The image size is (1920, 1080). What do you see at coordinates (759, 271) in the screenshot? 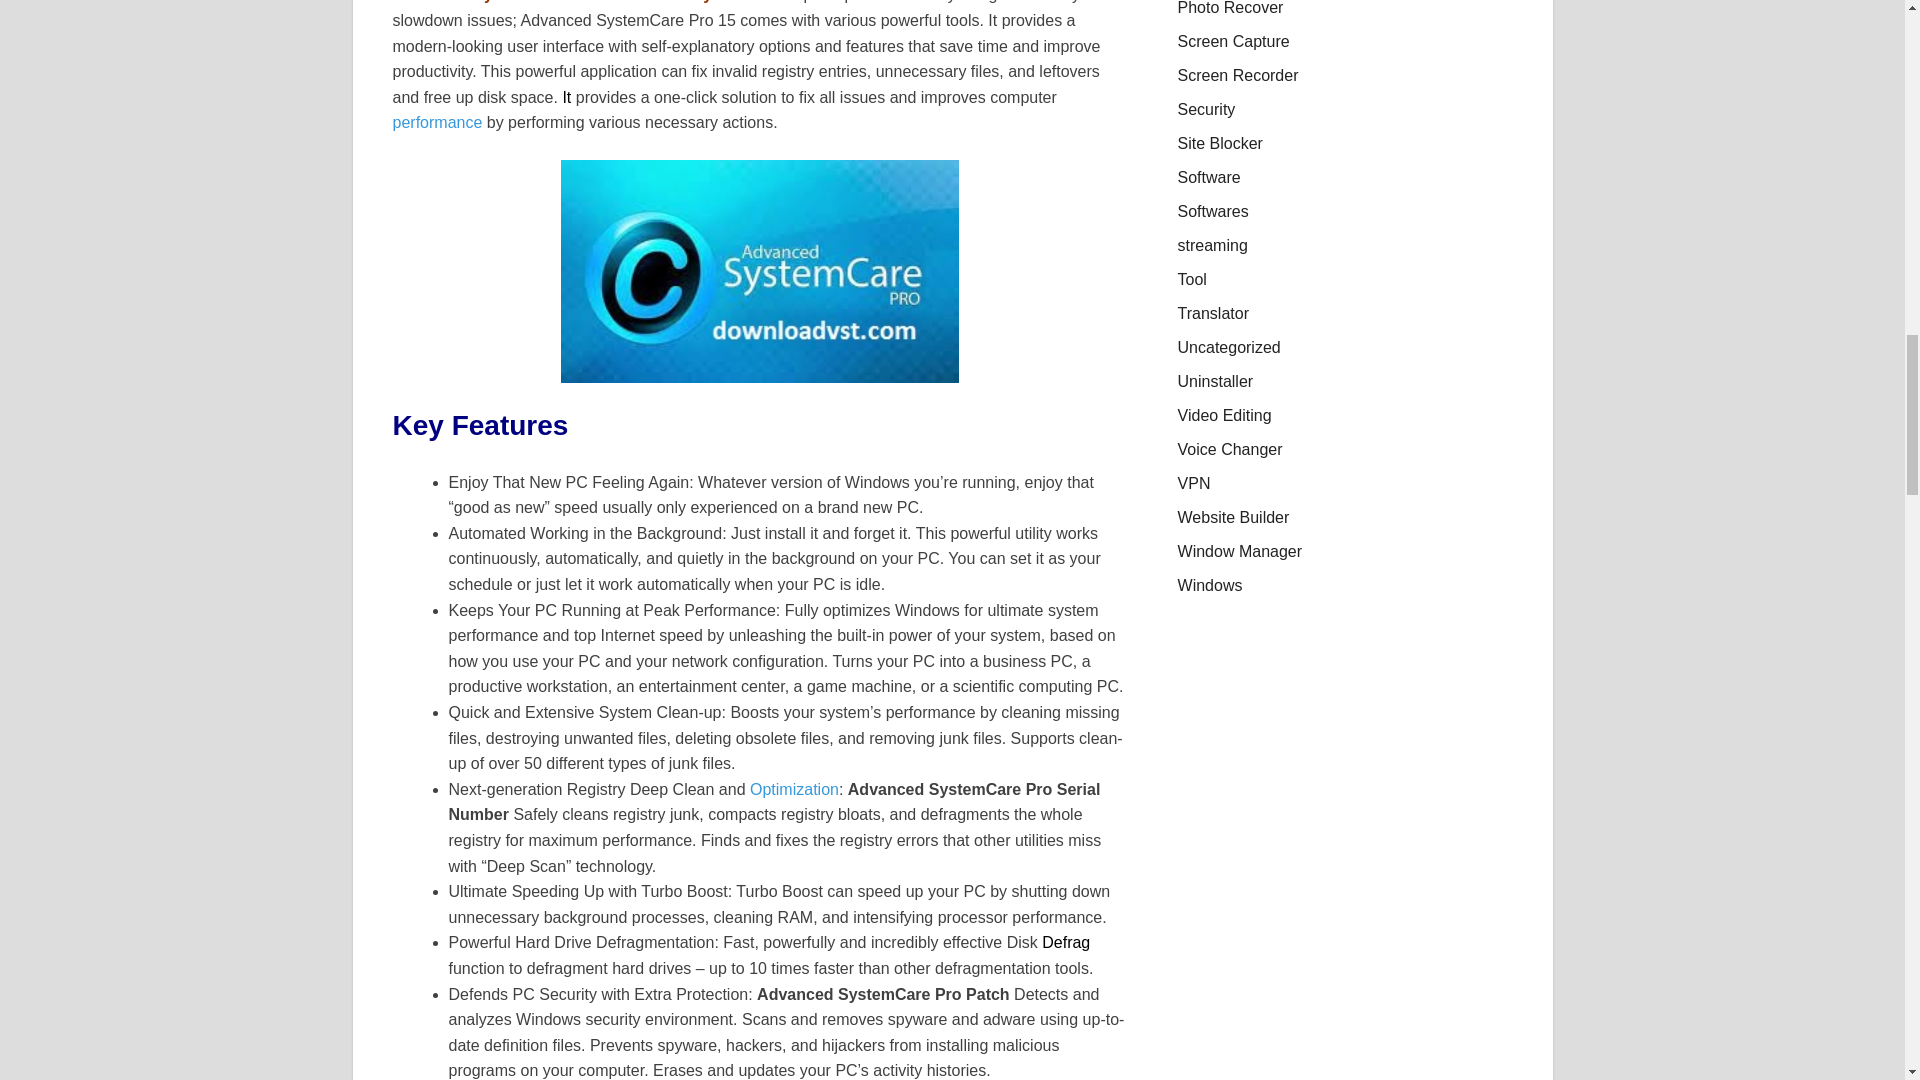
I see `Advanced SystemCare Pro Crack` at bounding box center [759, 271].